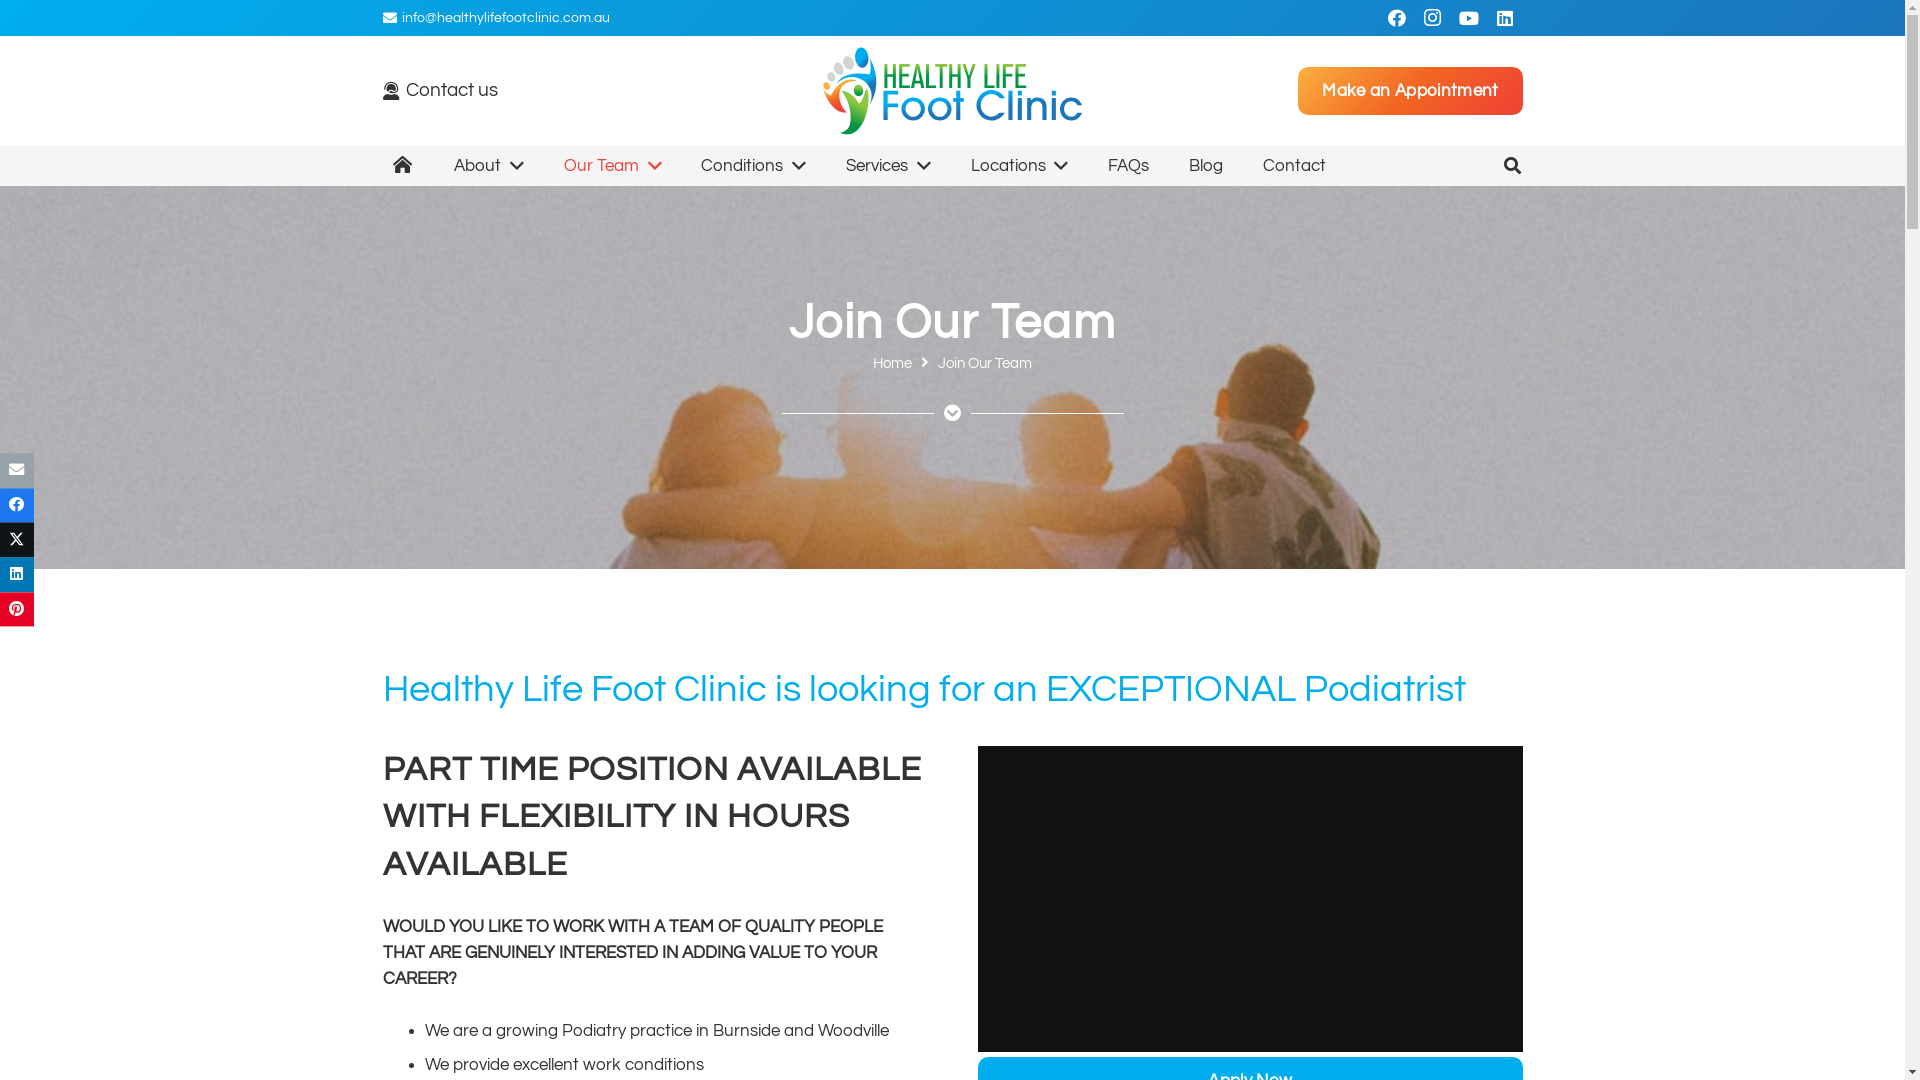 The image size is (1920, 1080). What do you see at coordinates (1250, 899) in the screenshot?
I see `Youtube video player` at bounding box center [1250, 899].